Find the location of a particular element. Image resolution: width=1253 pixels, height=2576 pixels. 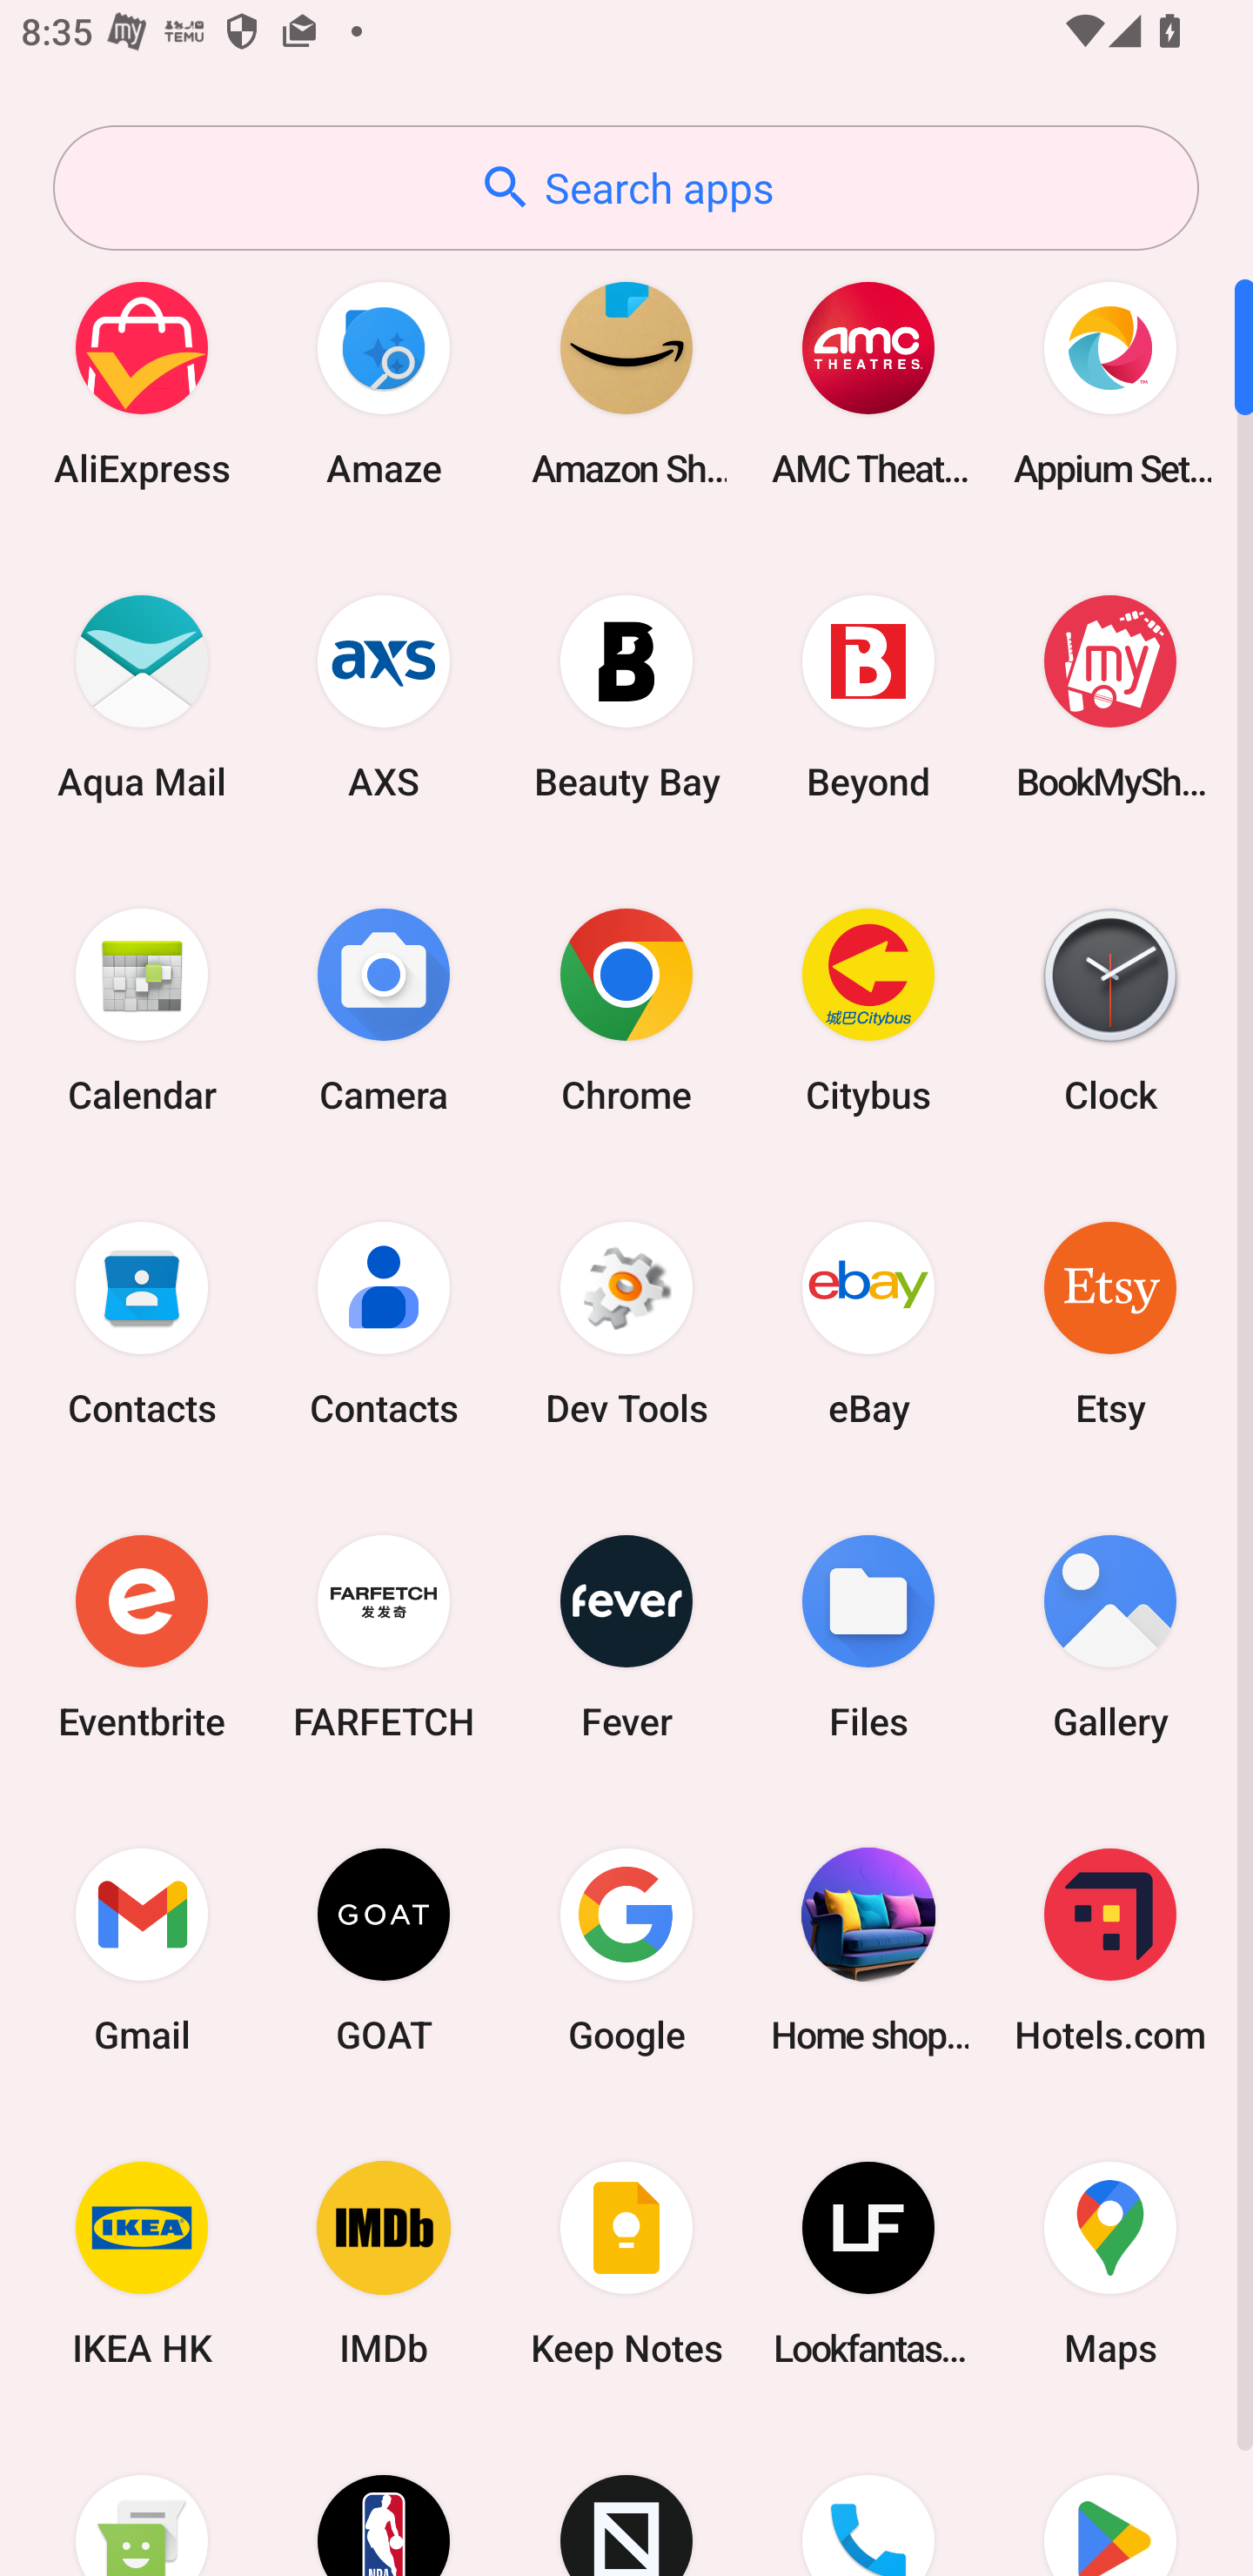

Citybus is located at coordinates (868, 1010).